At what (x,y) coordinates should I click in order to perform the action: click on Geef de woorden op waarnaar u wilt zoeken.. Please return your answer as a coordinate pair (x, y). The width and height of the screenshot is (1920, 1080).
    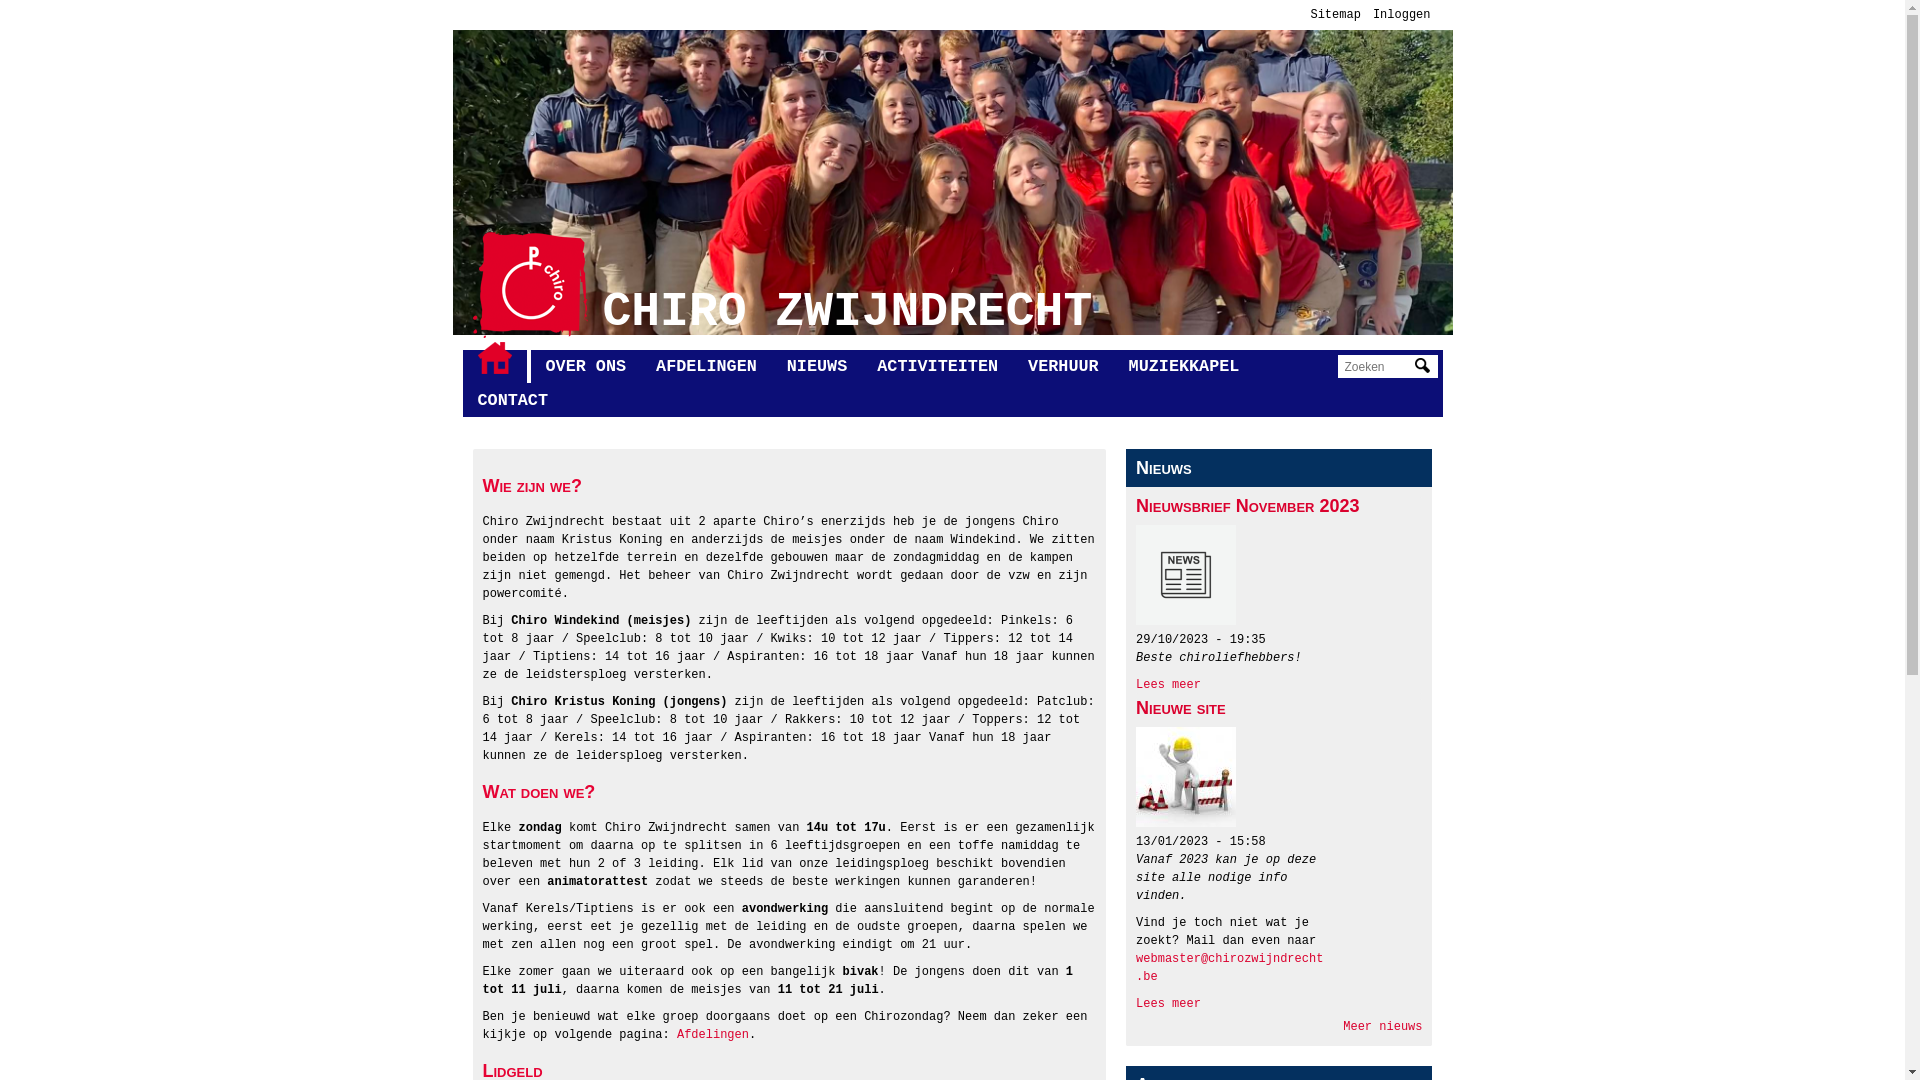
    Looking at the image, I should click on (1377, 366).